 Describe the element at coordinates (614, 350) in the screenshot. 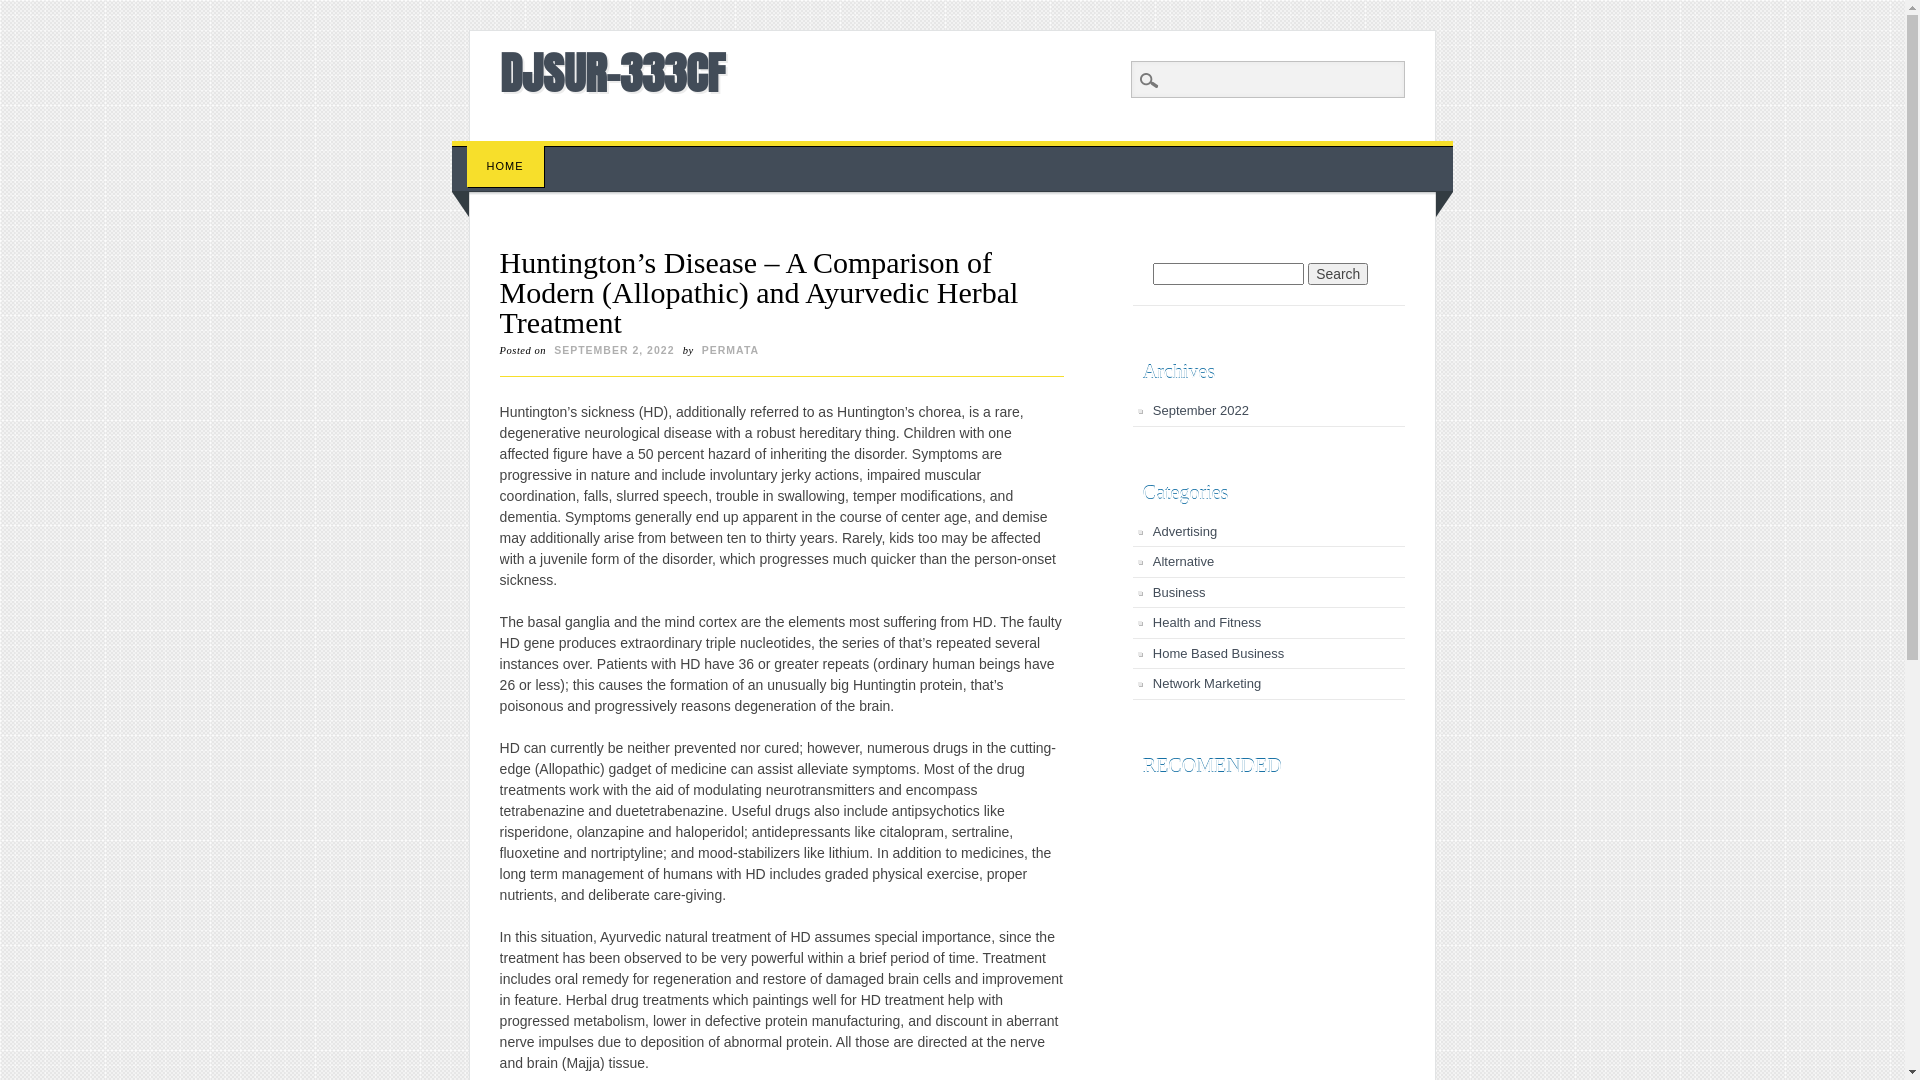

I see `SEPTEMBER 2, 2022` at that location.